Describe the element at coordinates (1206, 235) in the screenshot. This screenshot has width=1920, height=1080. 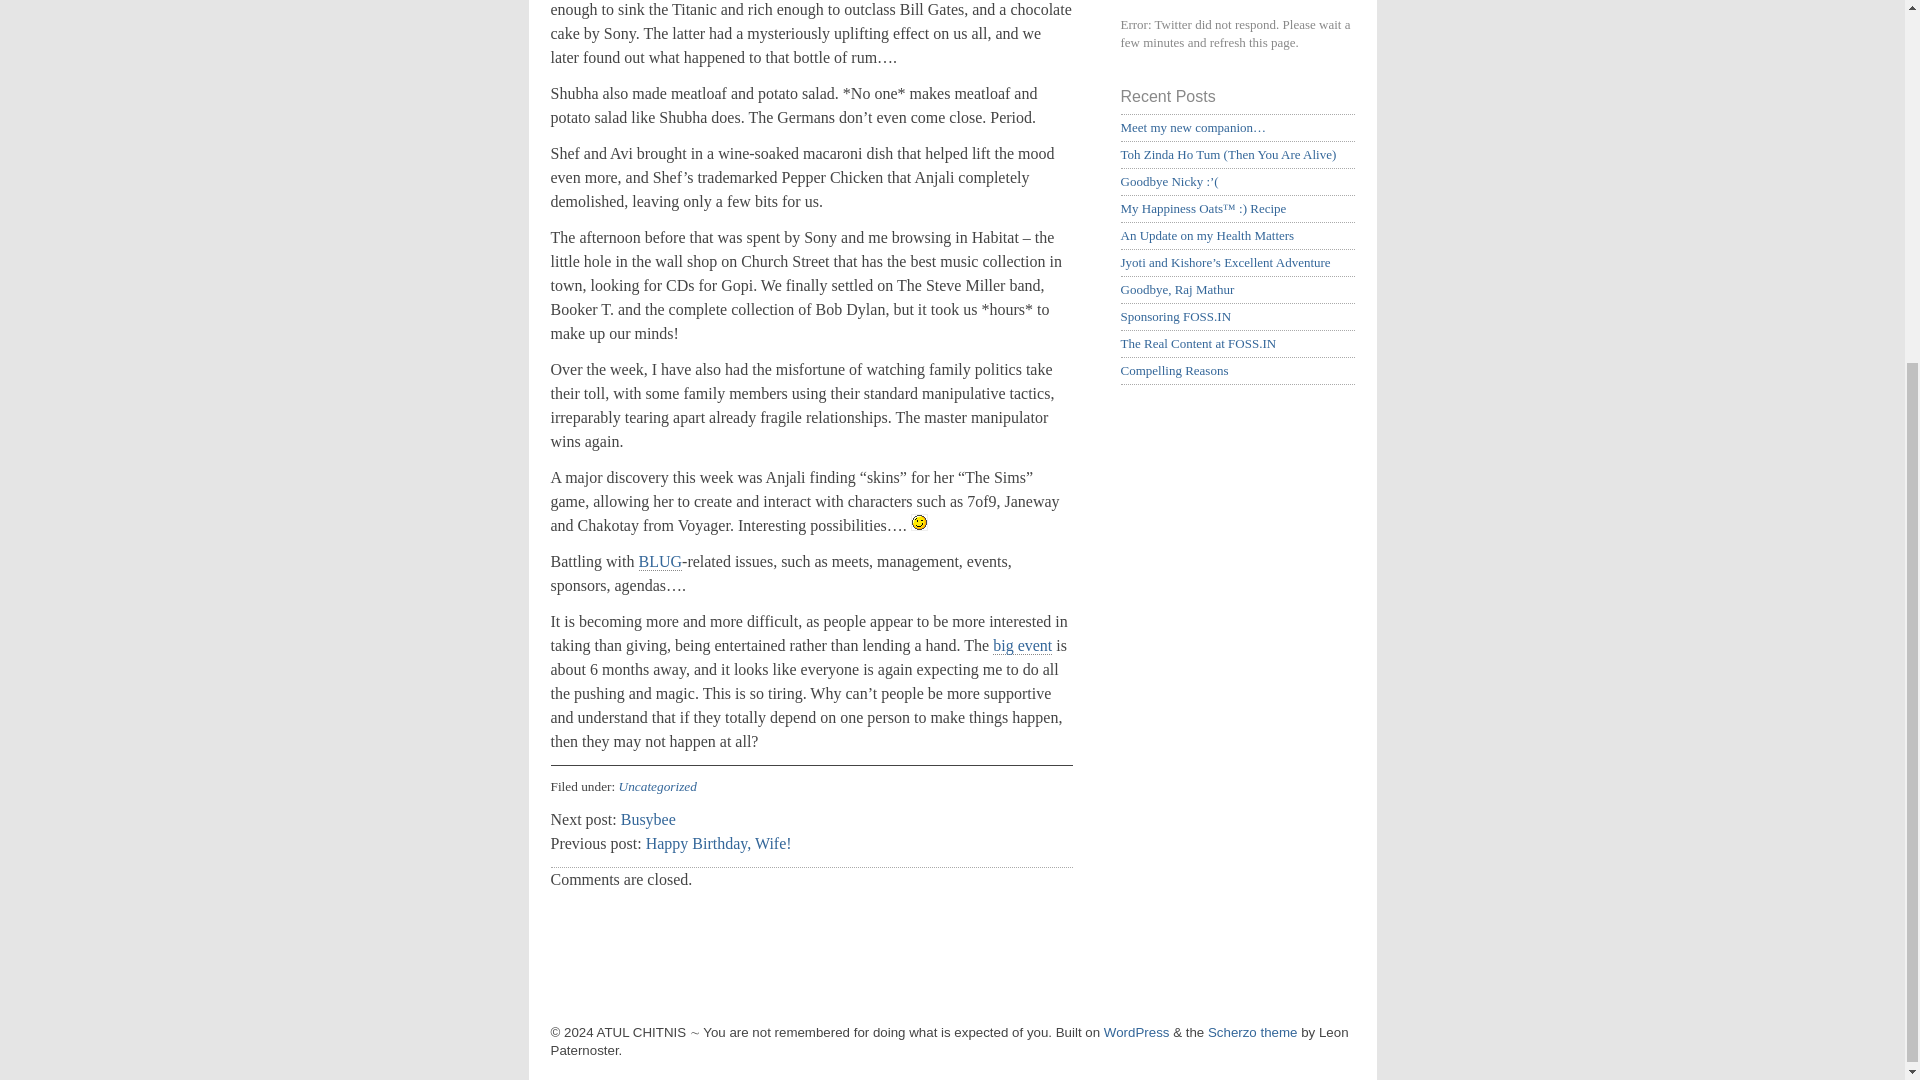
I see `An Update on my Health Matters` at that location.